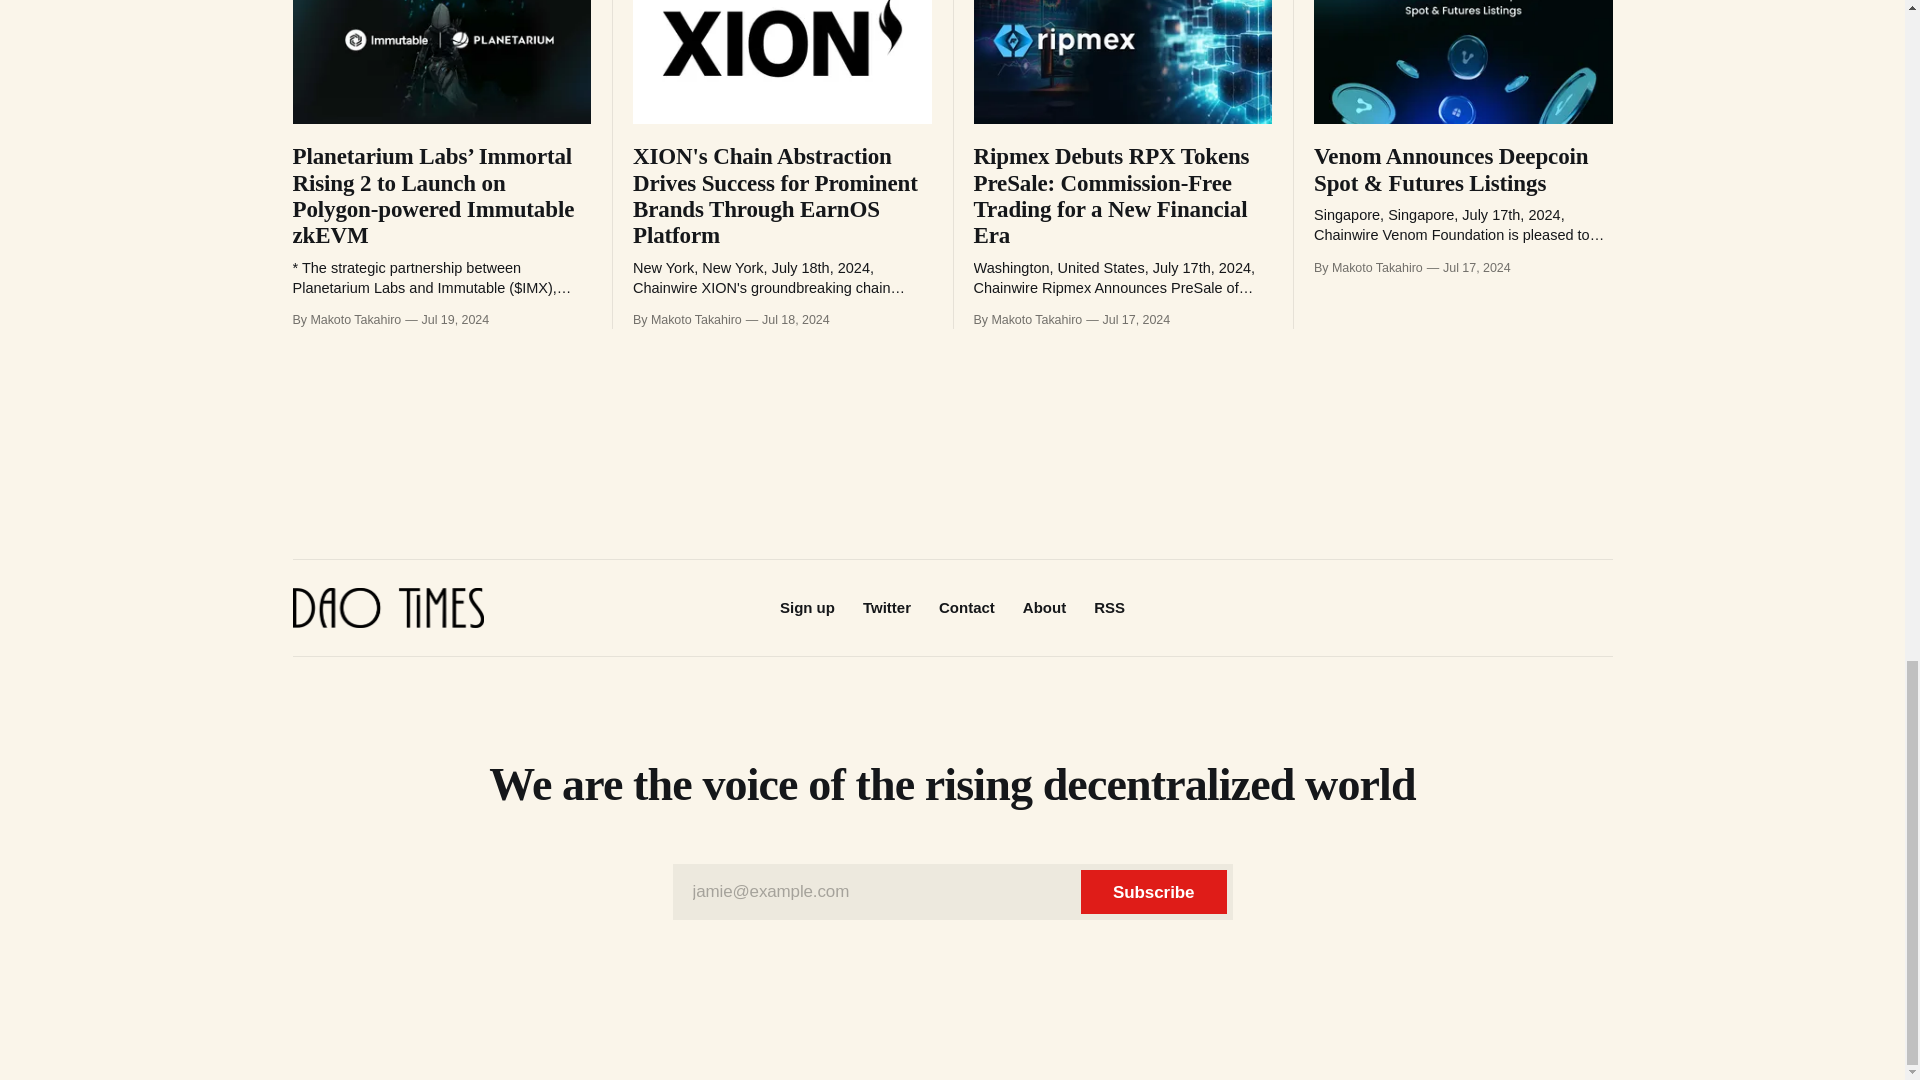 This screenshot has height=1080, width=1920. Describe the element at coordinates (1110, 607) in the screenshot. I see `RSS` at that location.